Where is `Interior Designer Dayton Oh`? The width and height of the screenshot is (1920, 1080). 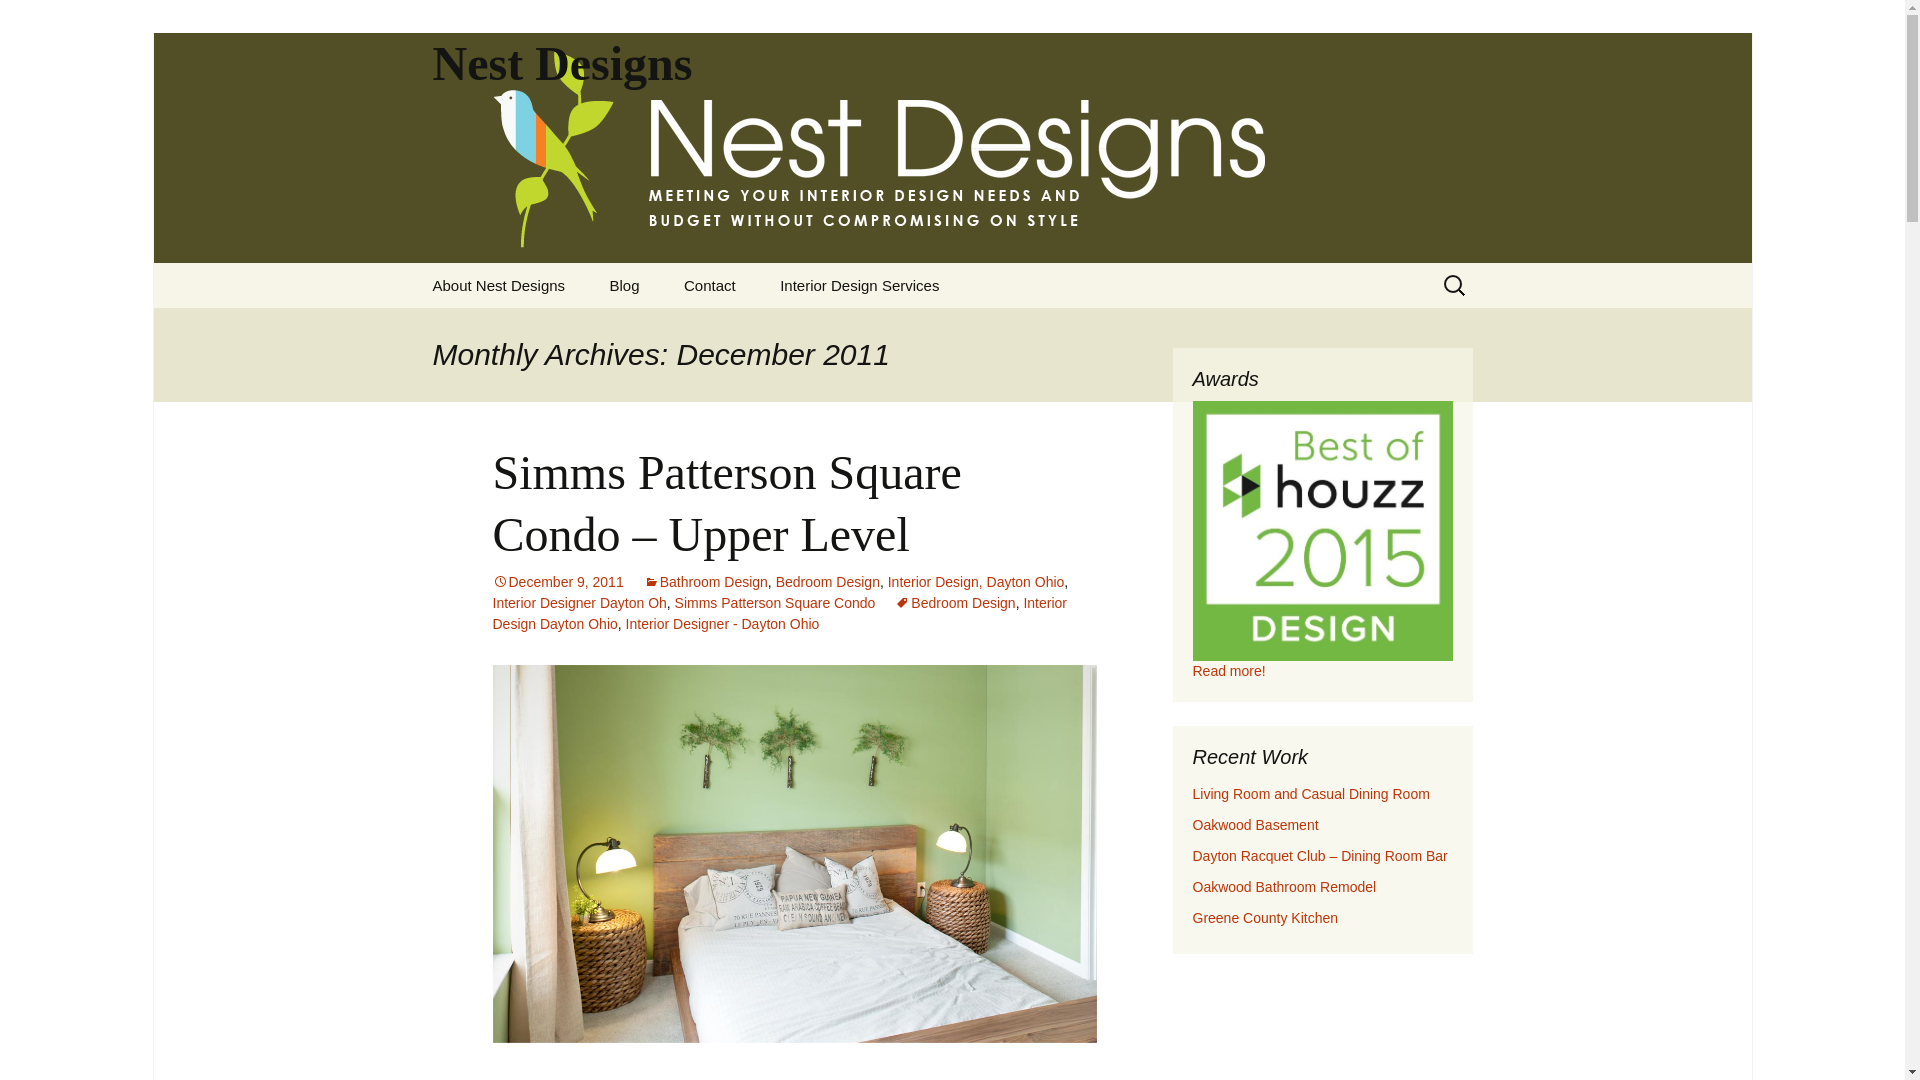 Interior Designer Dayton Oh is located at coordinates (578, 603).